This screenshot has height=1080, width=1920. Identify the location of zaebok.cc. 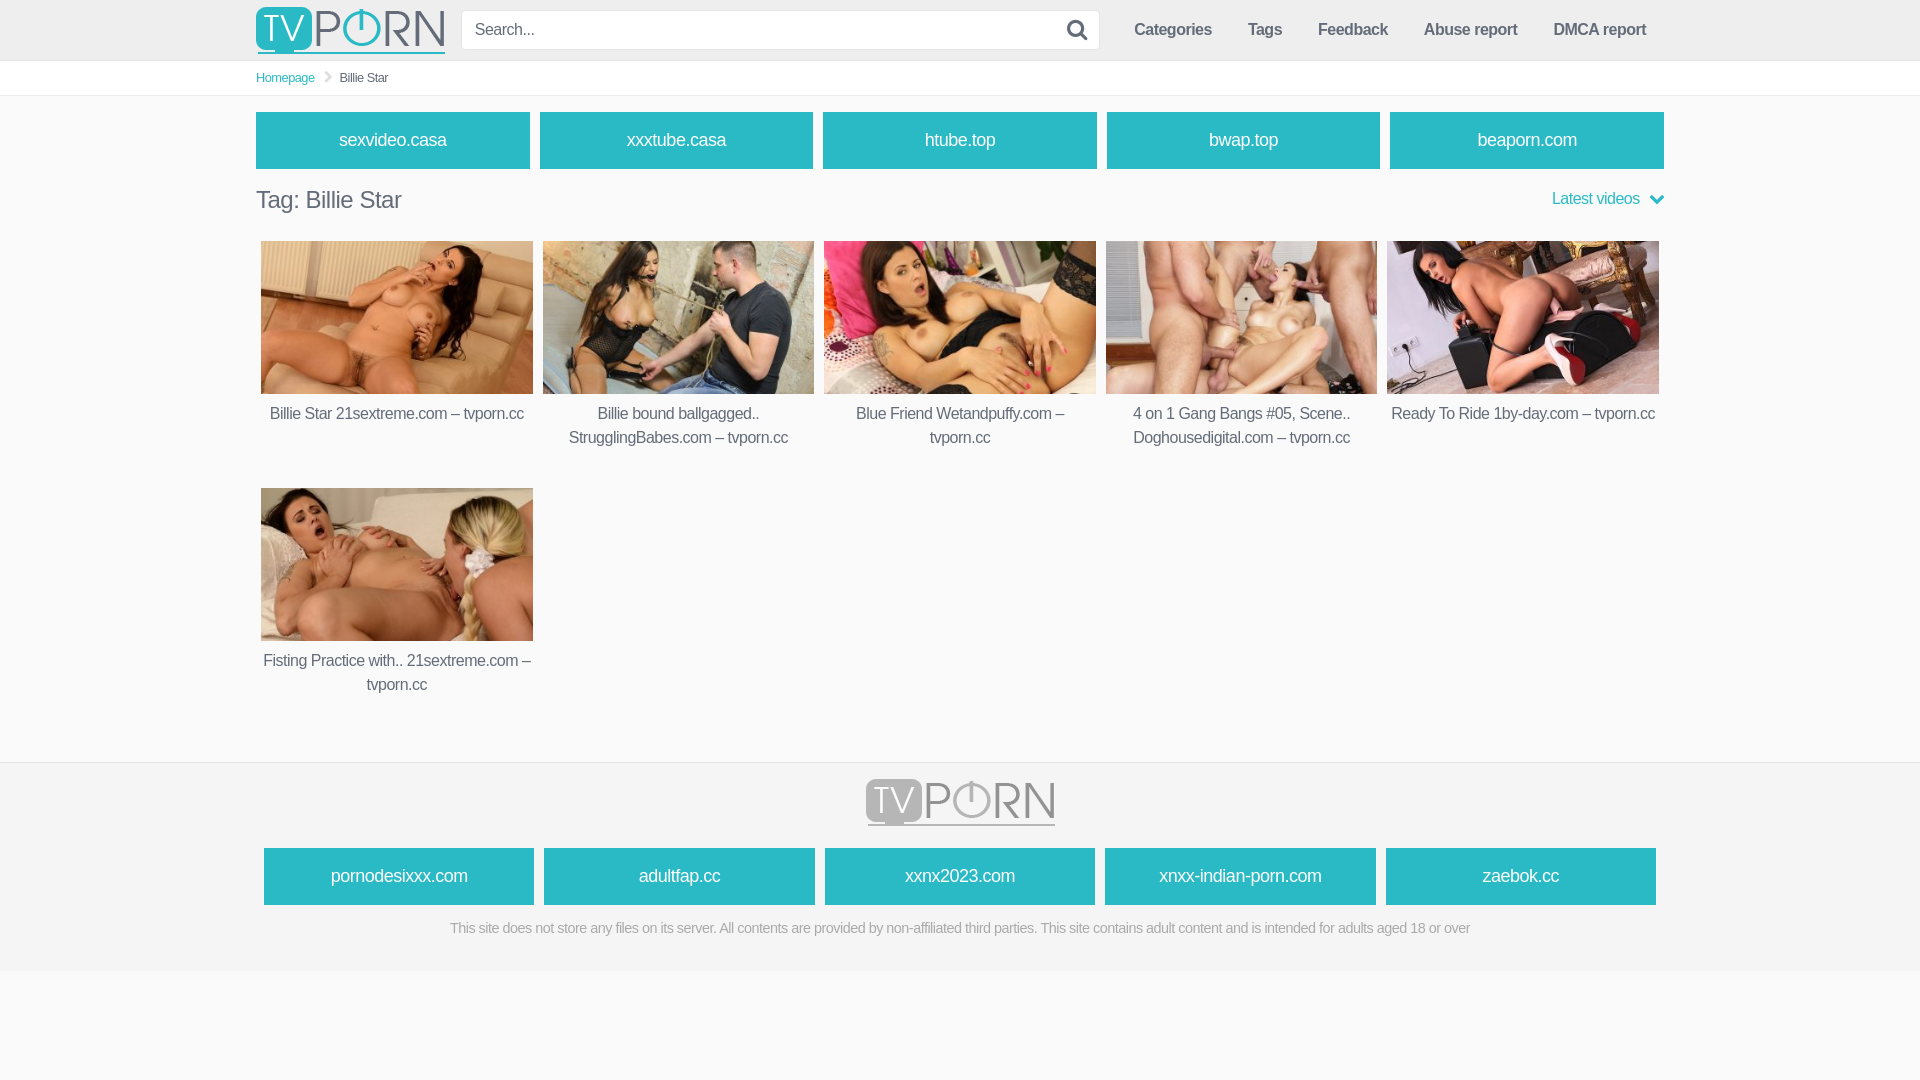
(1521, 876).